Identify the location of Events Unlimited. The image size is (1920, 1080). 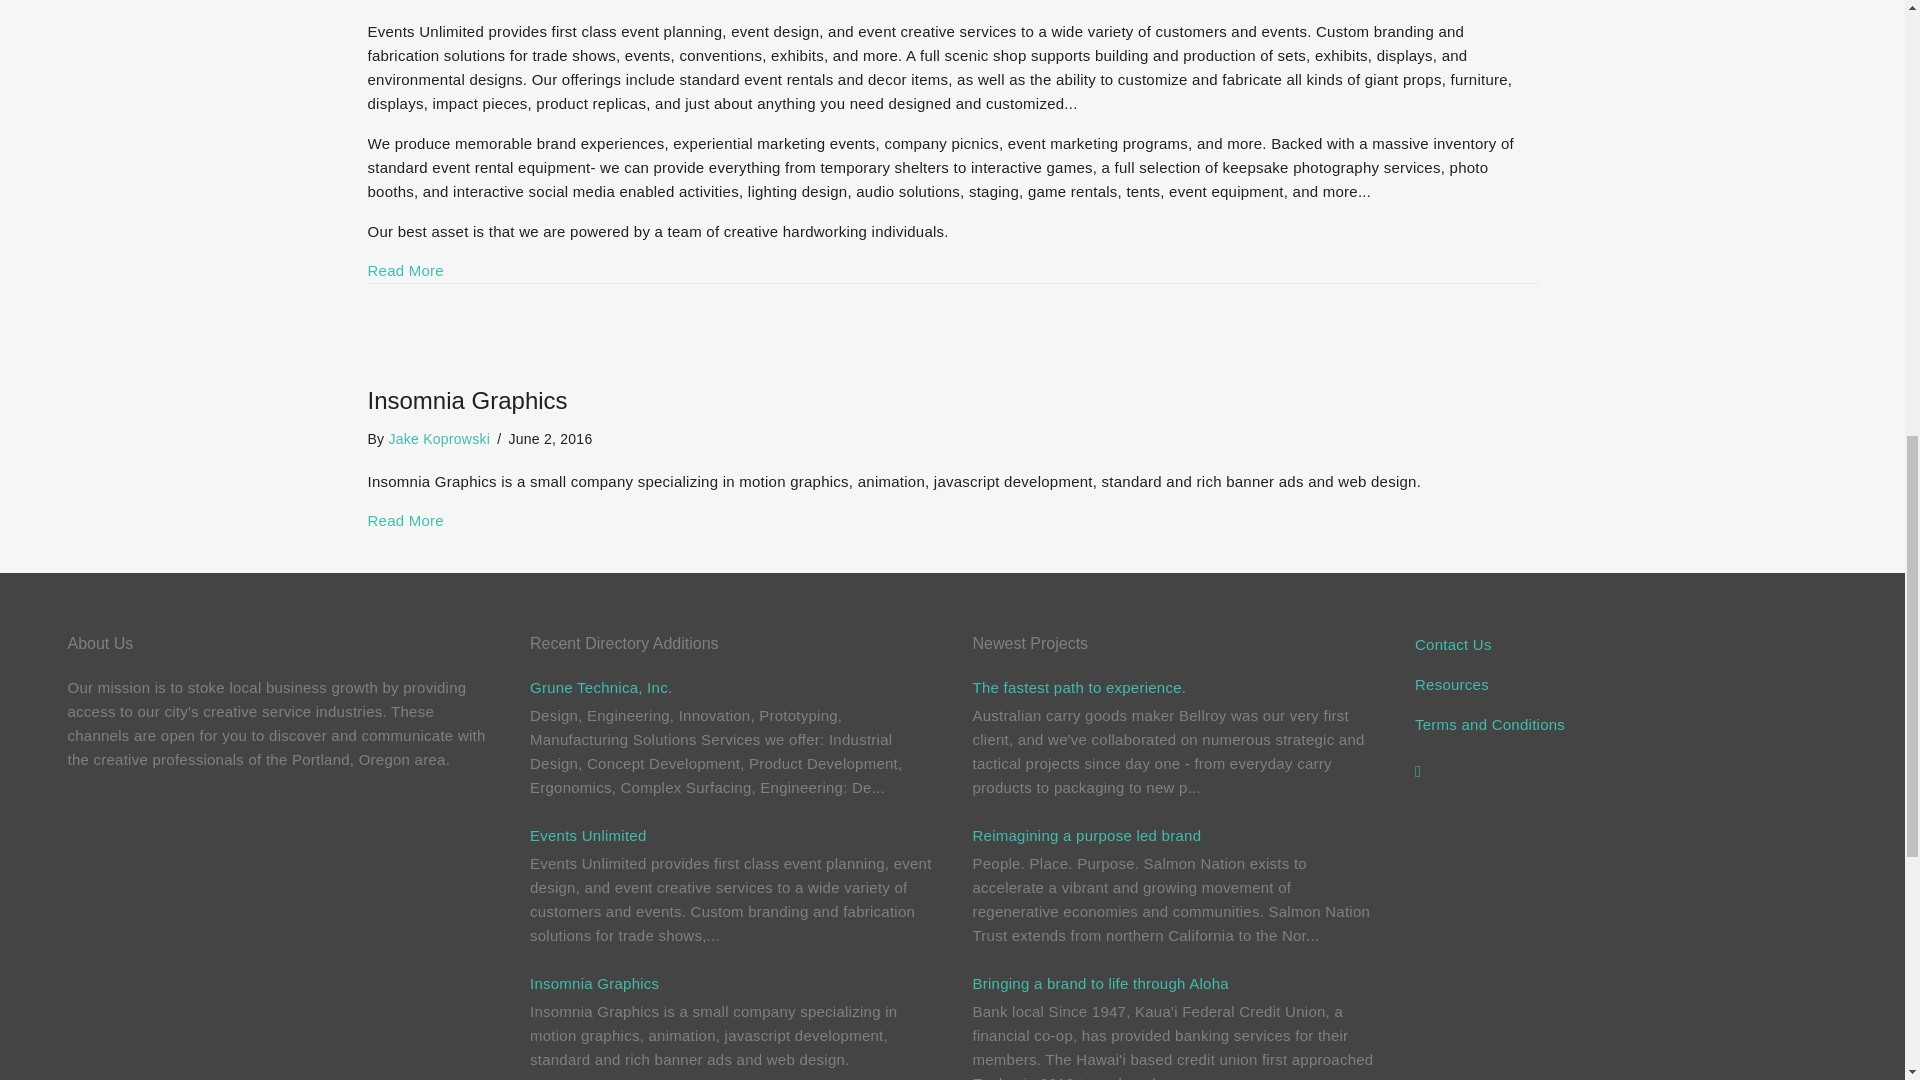
(406, 270).